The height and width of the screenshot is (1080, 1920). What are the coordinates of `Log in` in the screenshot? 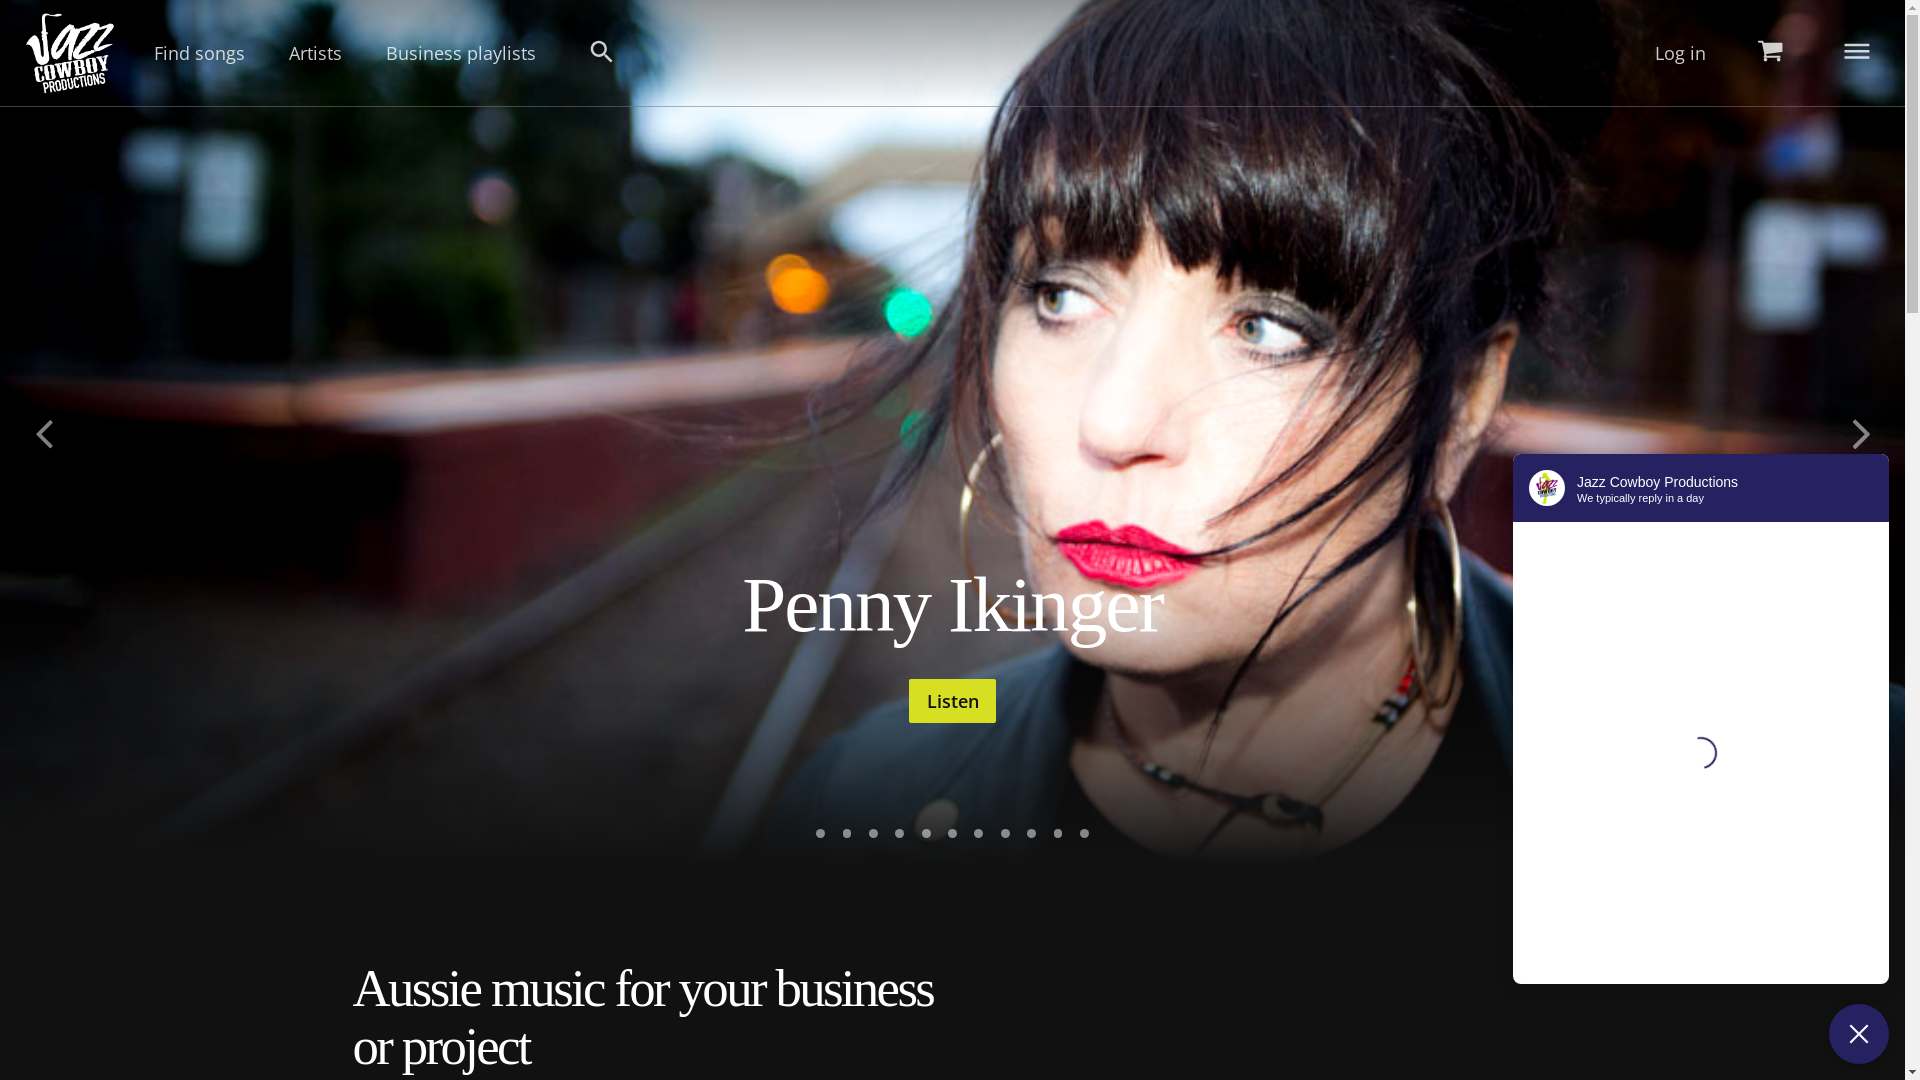 It's located at (1680, 53).